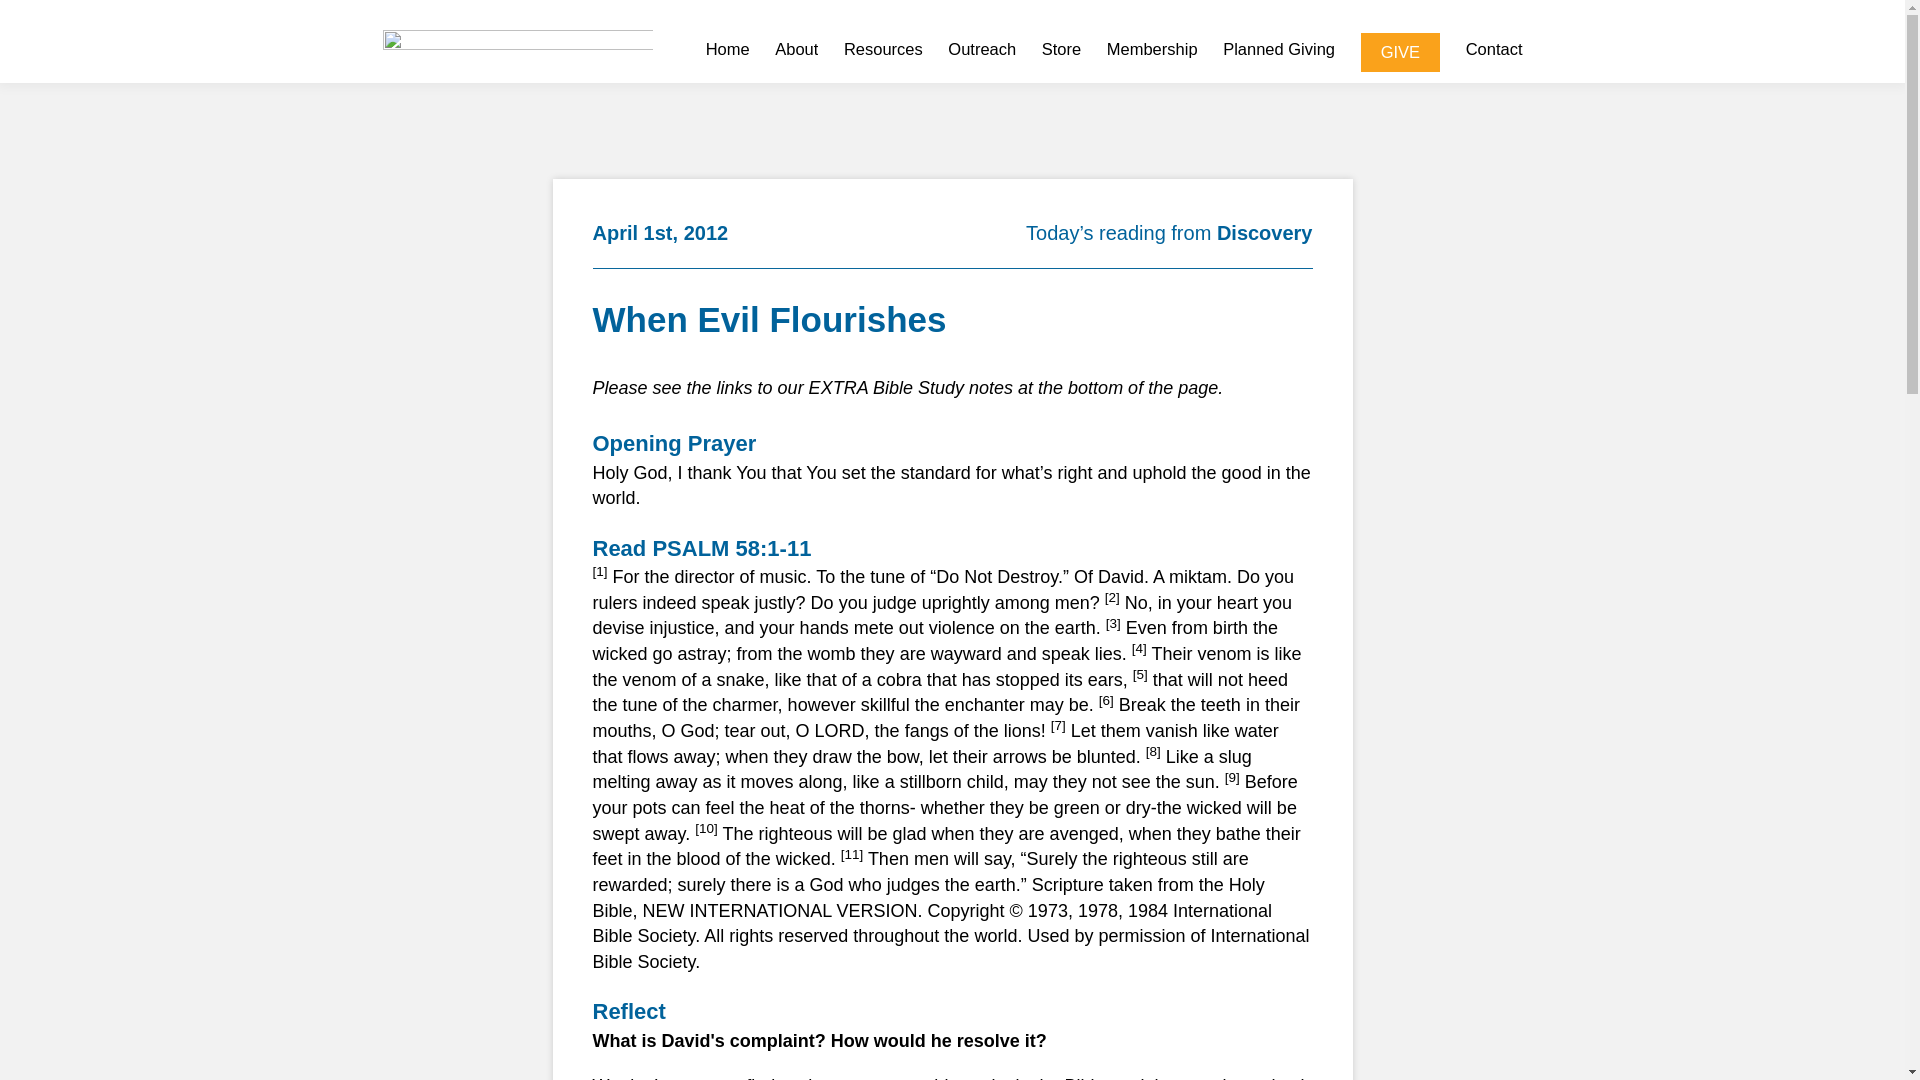 The width and height of the screenshot is (1920, 1080). What do you see at coordinates (1061, 52) in the screenshot?
I see `Store` at bounding box center [1061, 52].